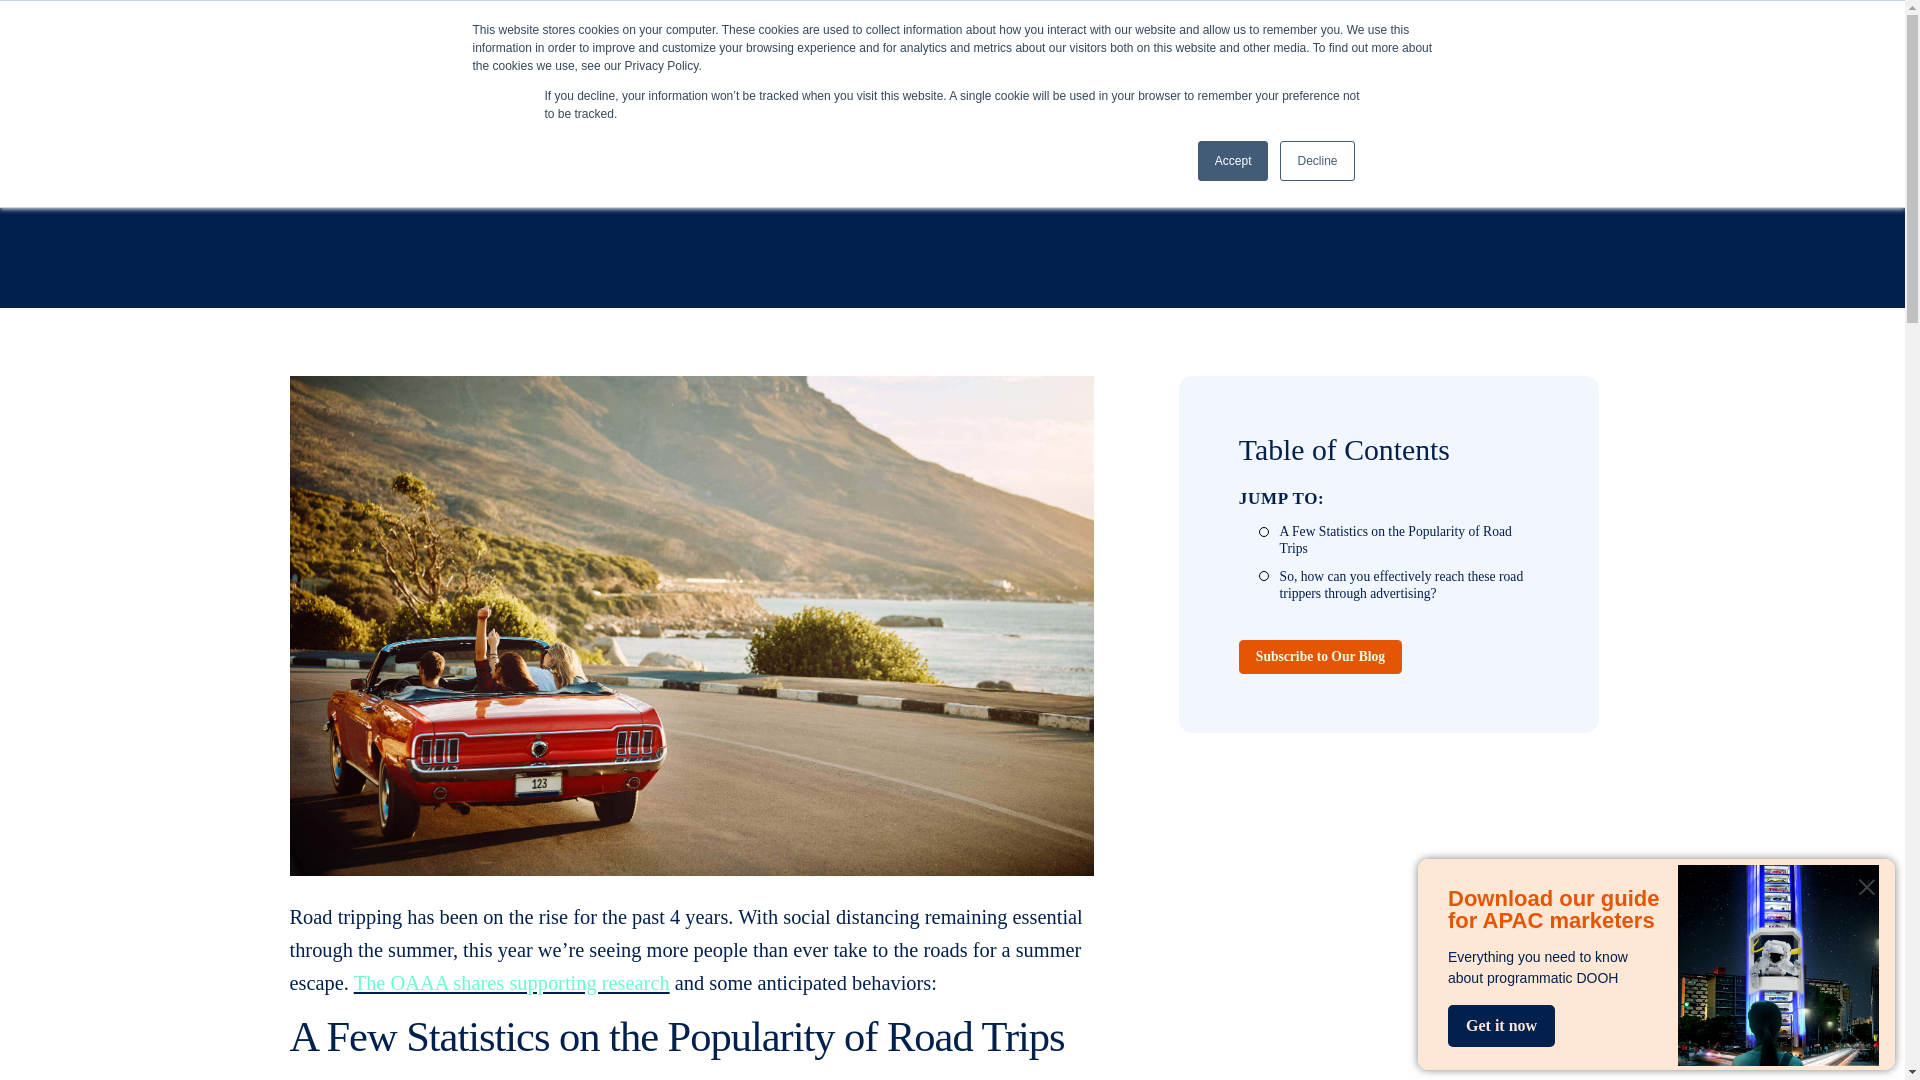  Describe the element at coordinates (1460, 52) in the screenshot. I see `Products` at that location.